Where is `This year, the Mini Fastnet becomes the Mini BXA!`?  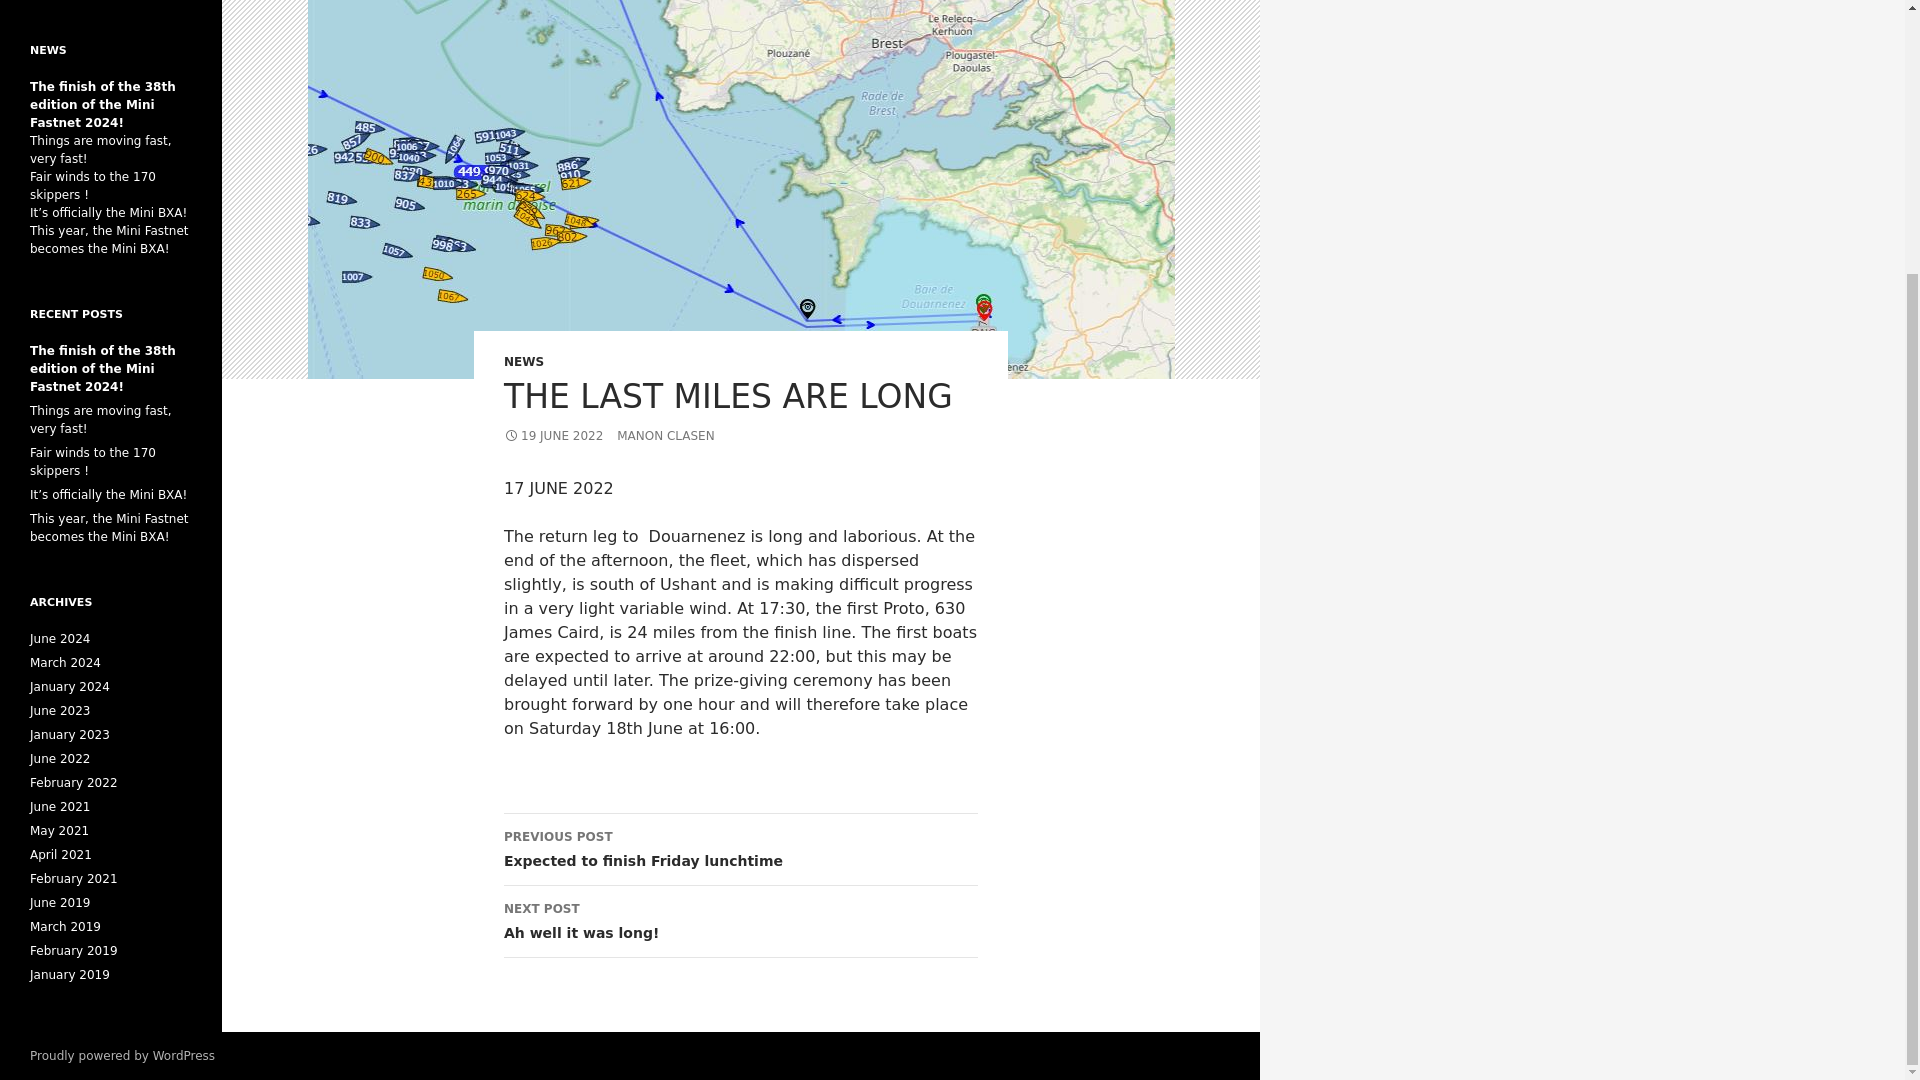
This year, the Mini Fastnet becomes the Mini BXA! is located at coordinates (92, 185).